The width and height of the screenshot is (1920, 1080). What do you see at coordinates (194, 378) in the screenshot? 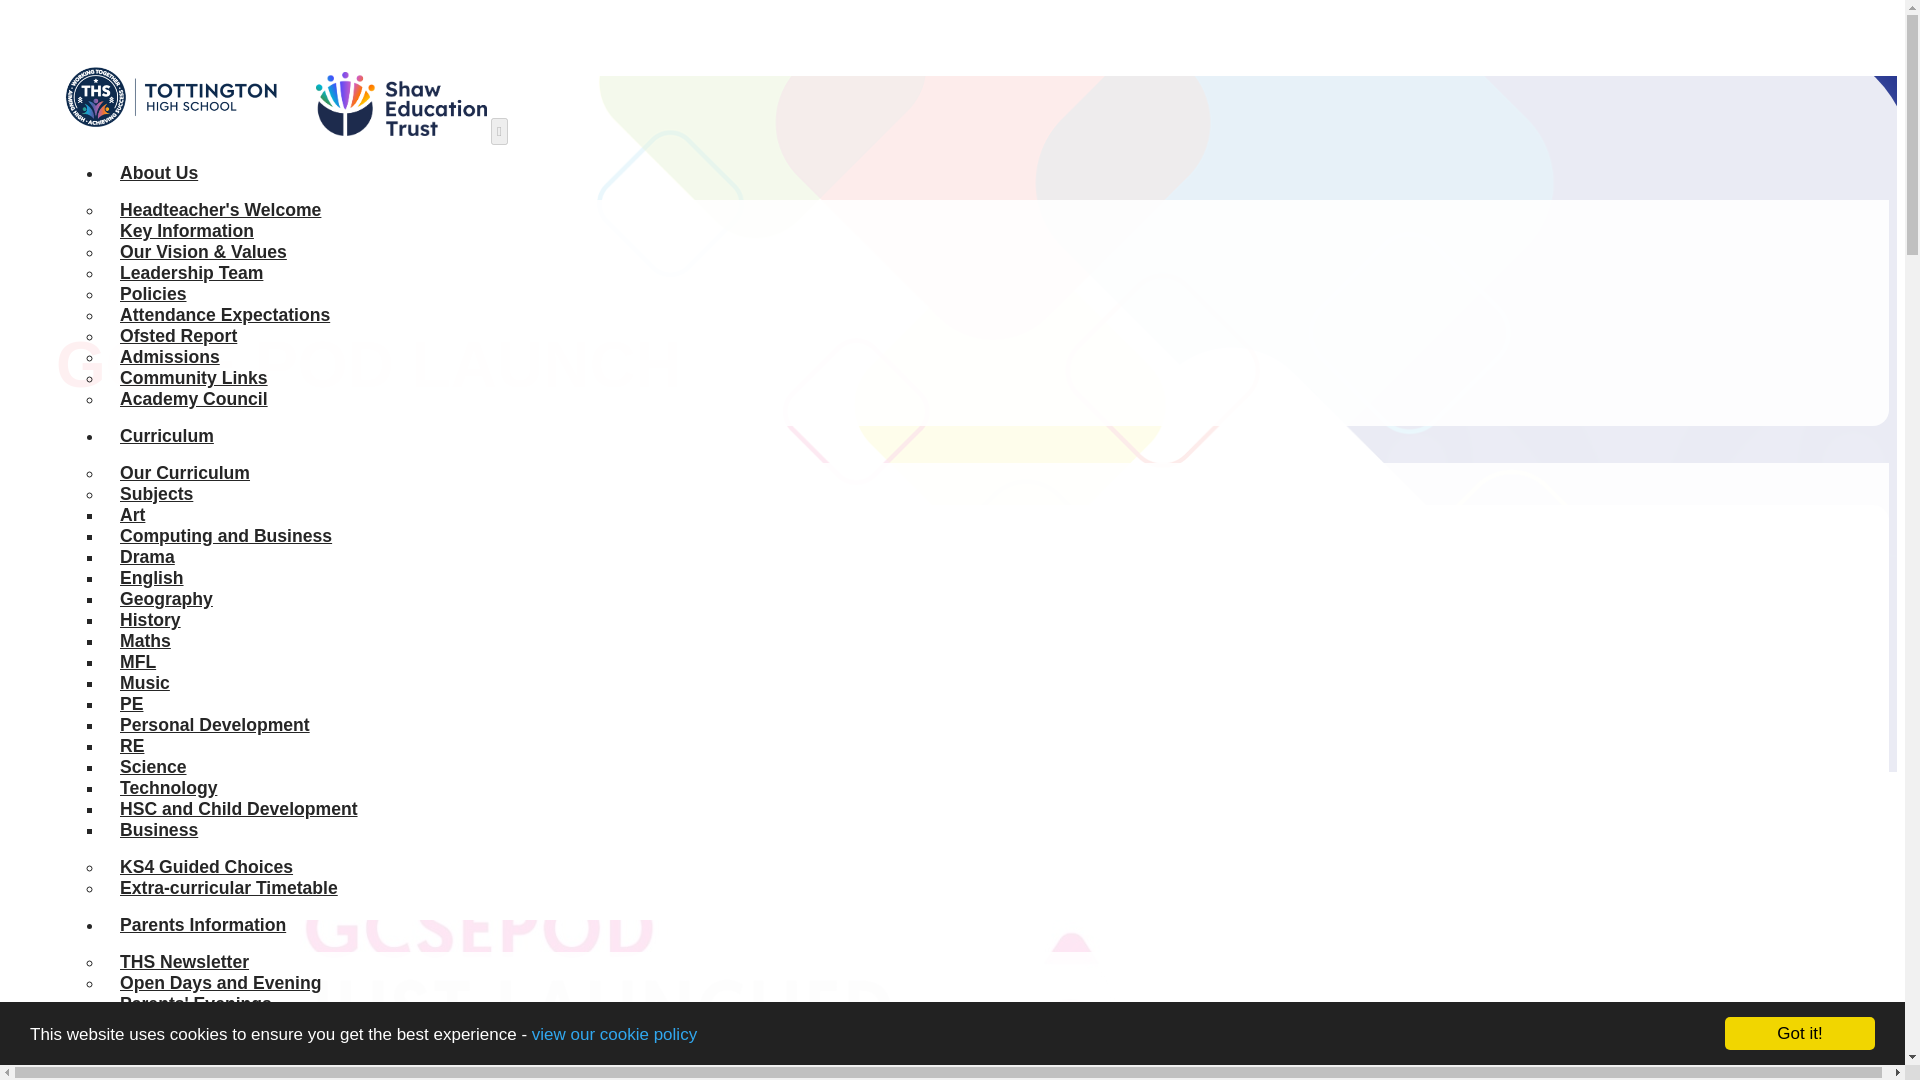
I see `Community Links` at bounding box center [194, 378].